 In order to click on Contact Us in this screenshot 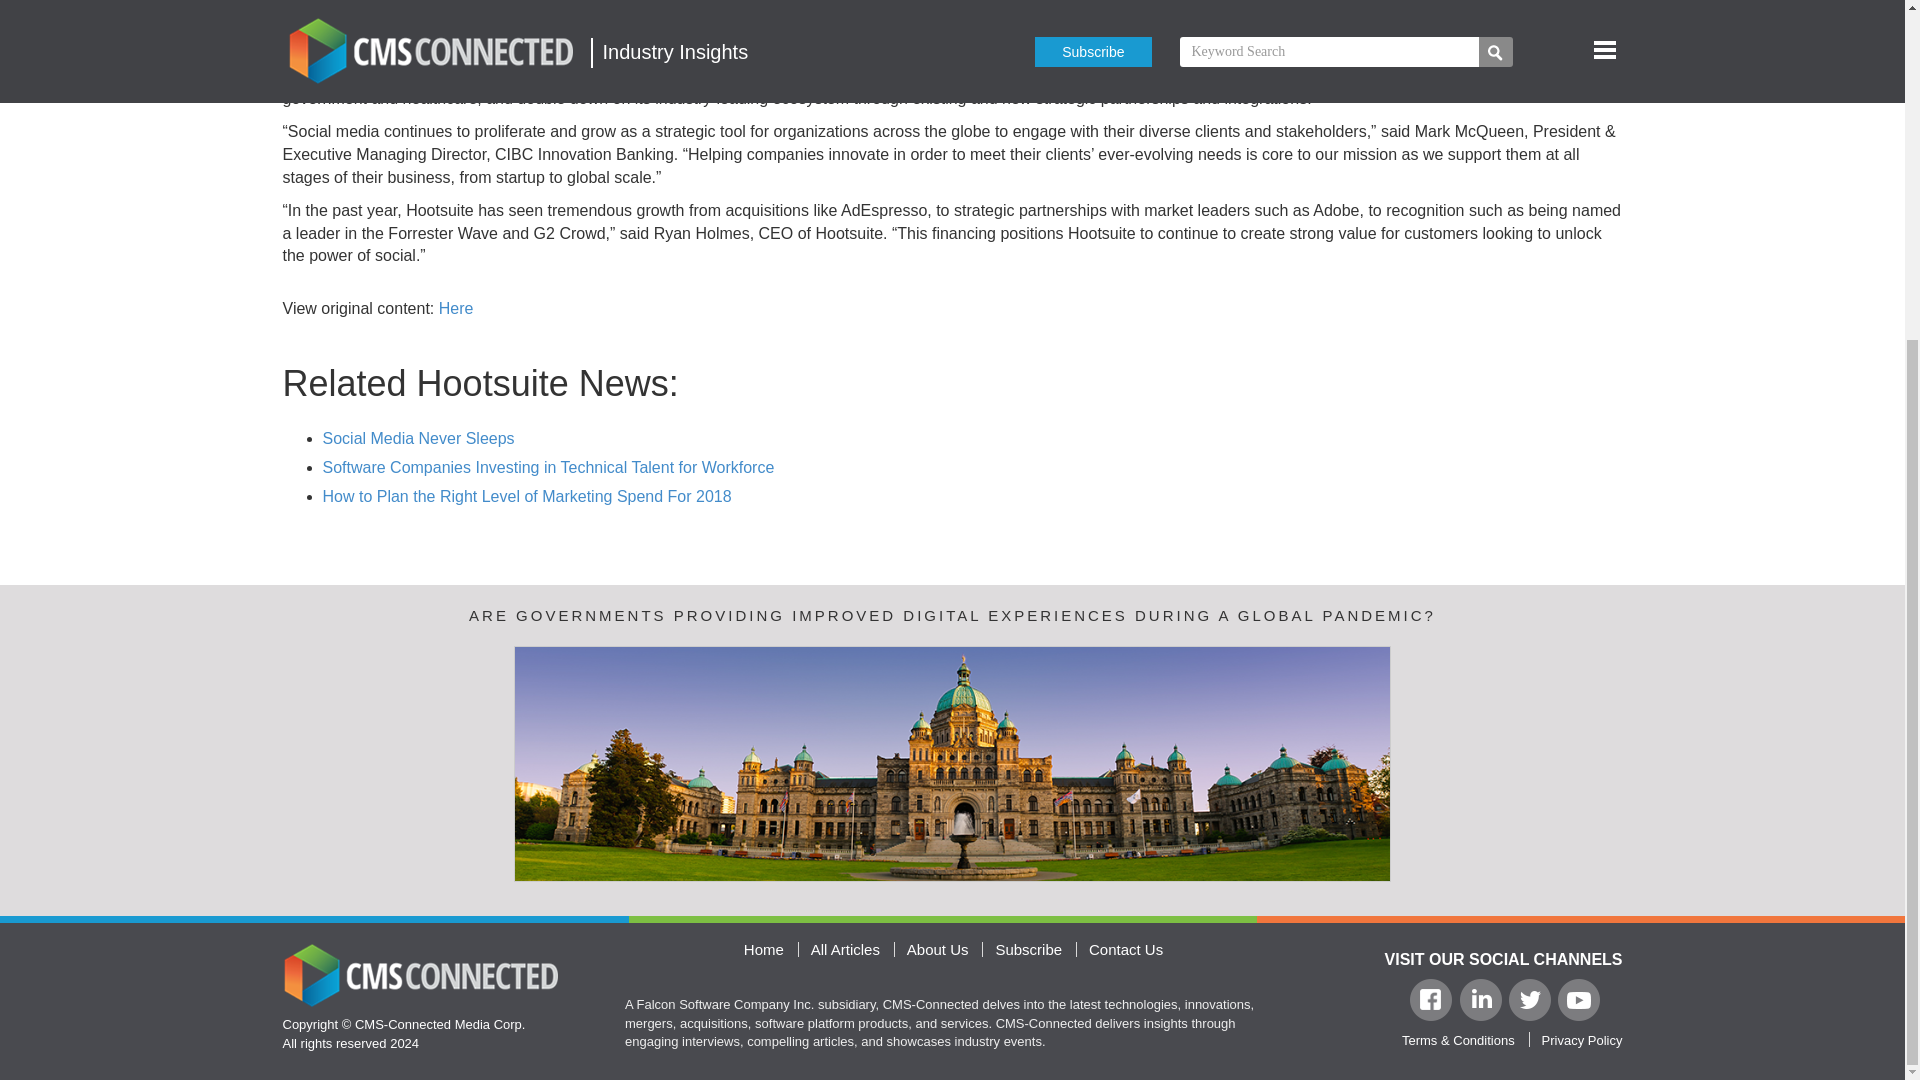, I will do `click(1126, 948)`.